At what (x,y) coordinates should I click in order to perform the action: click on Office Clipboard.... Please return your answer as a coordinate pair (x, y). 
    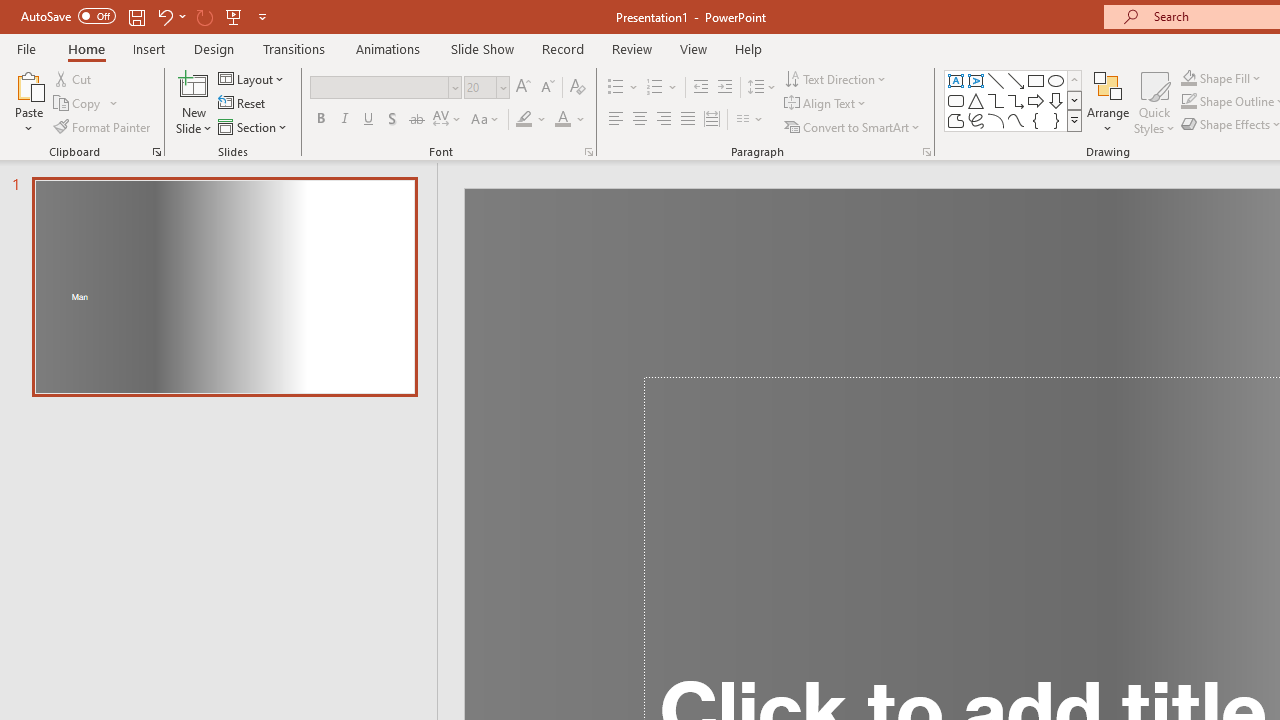
    Looking at the image, I should click on (156, 152).